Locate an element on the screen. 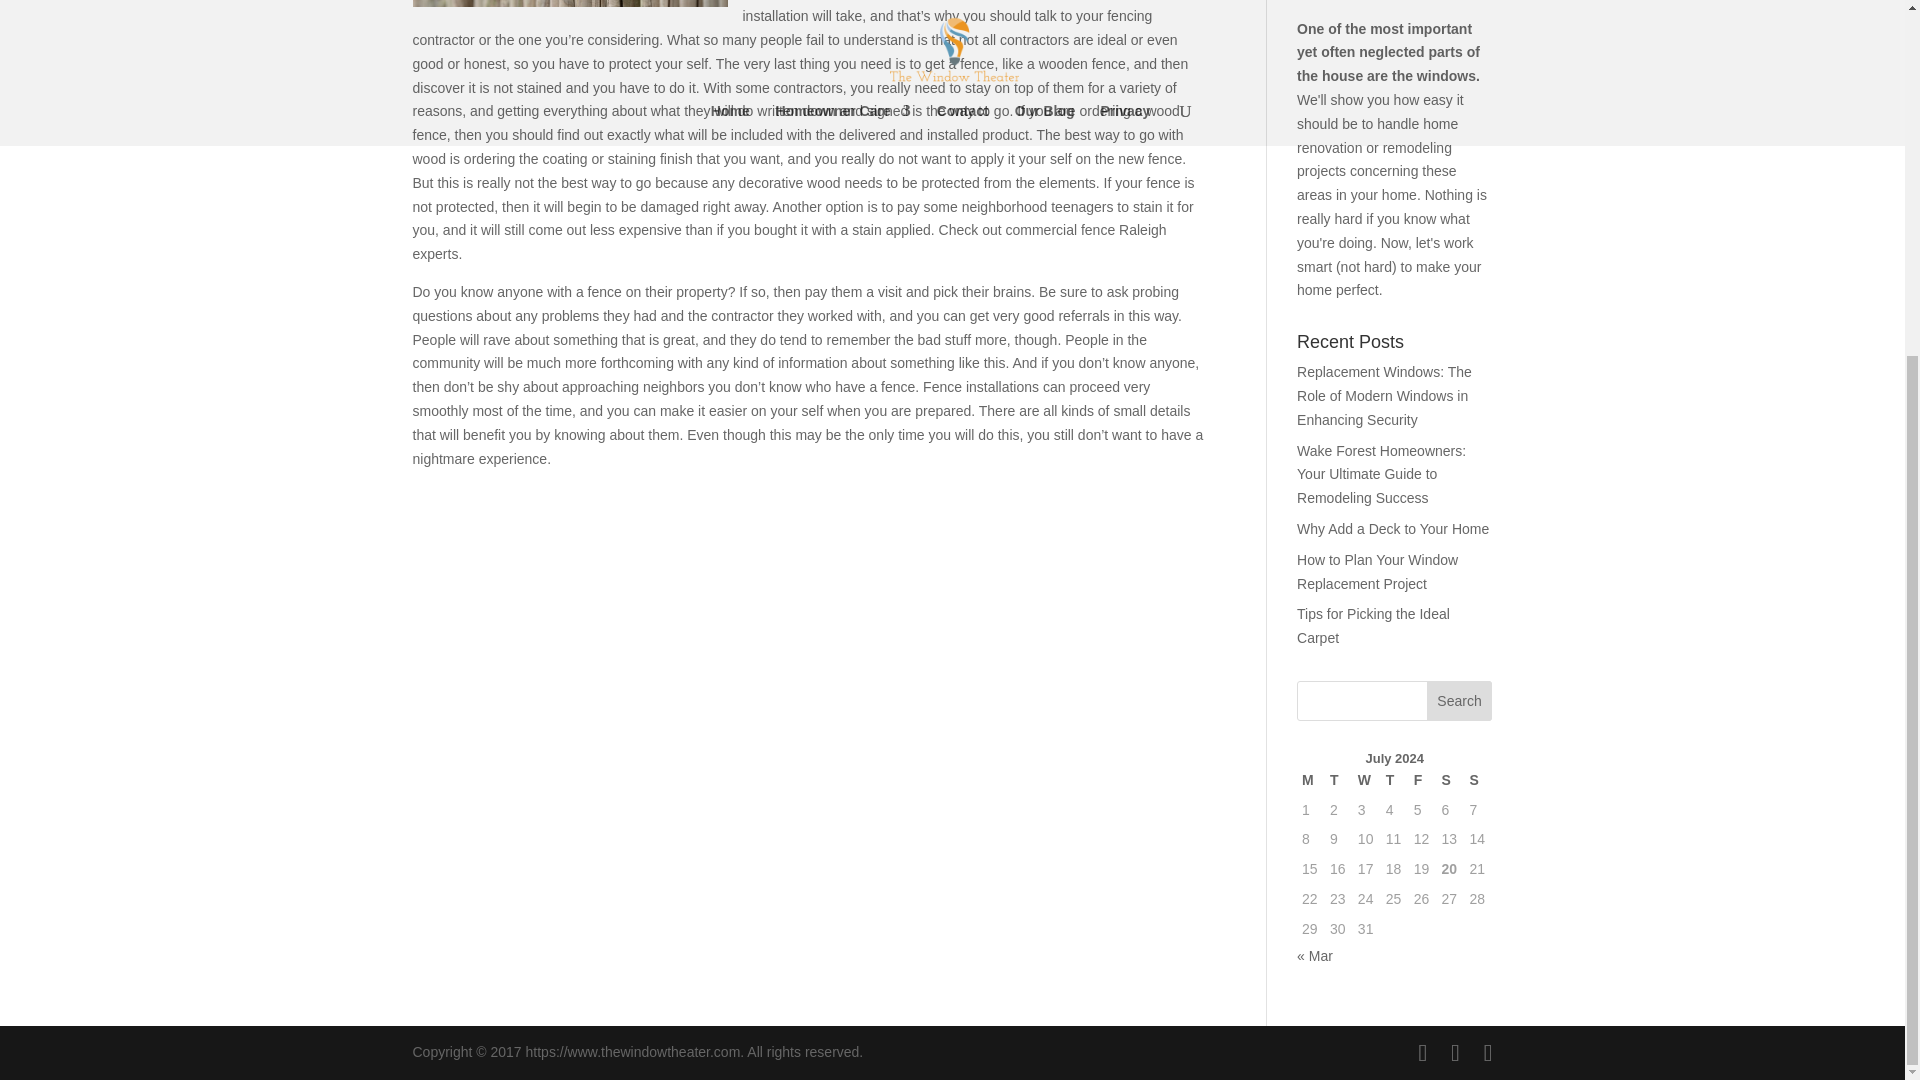 The height and width of the screenshot is (1080, 1920). Monday is located at coordinates (1310, 780).